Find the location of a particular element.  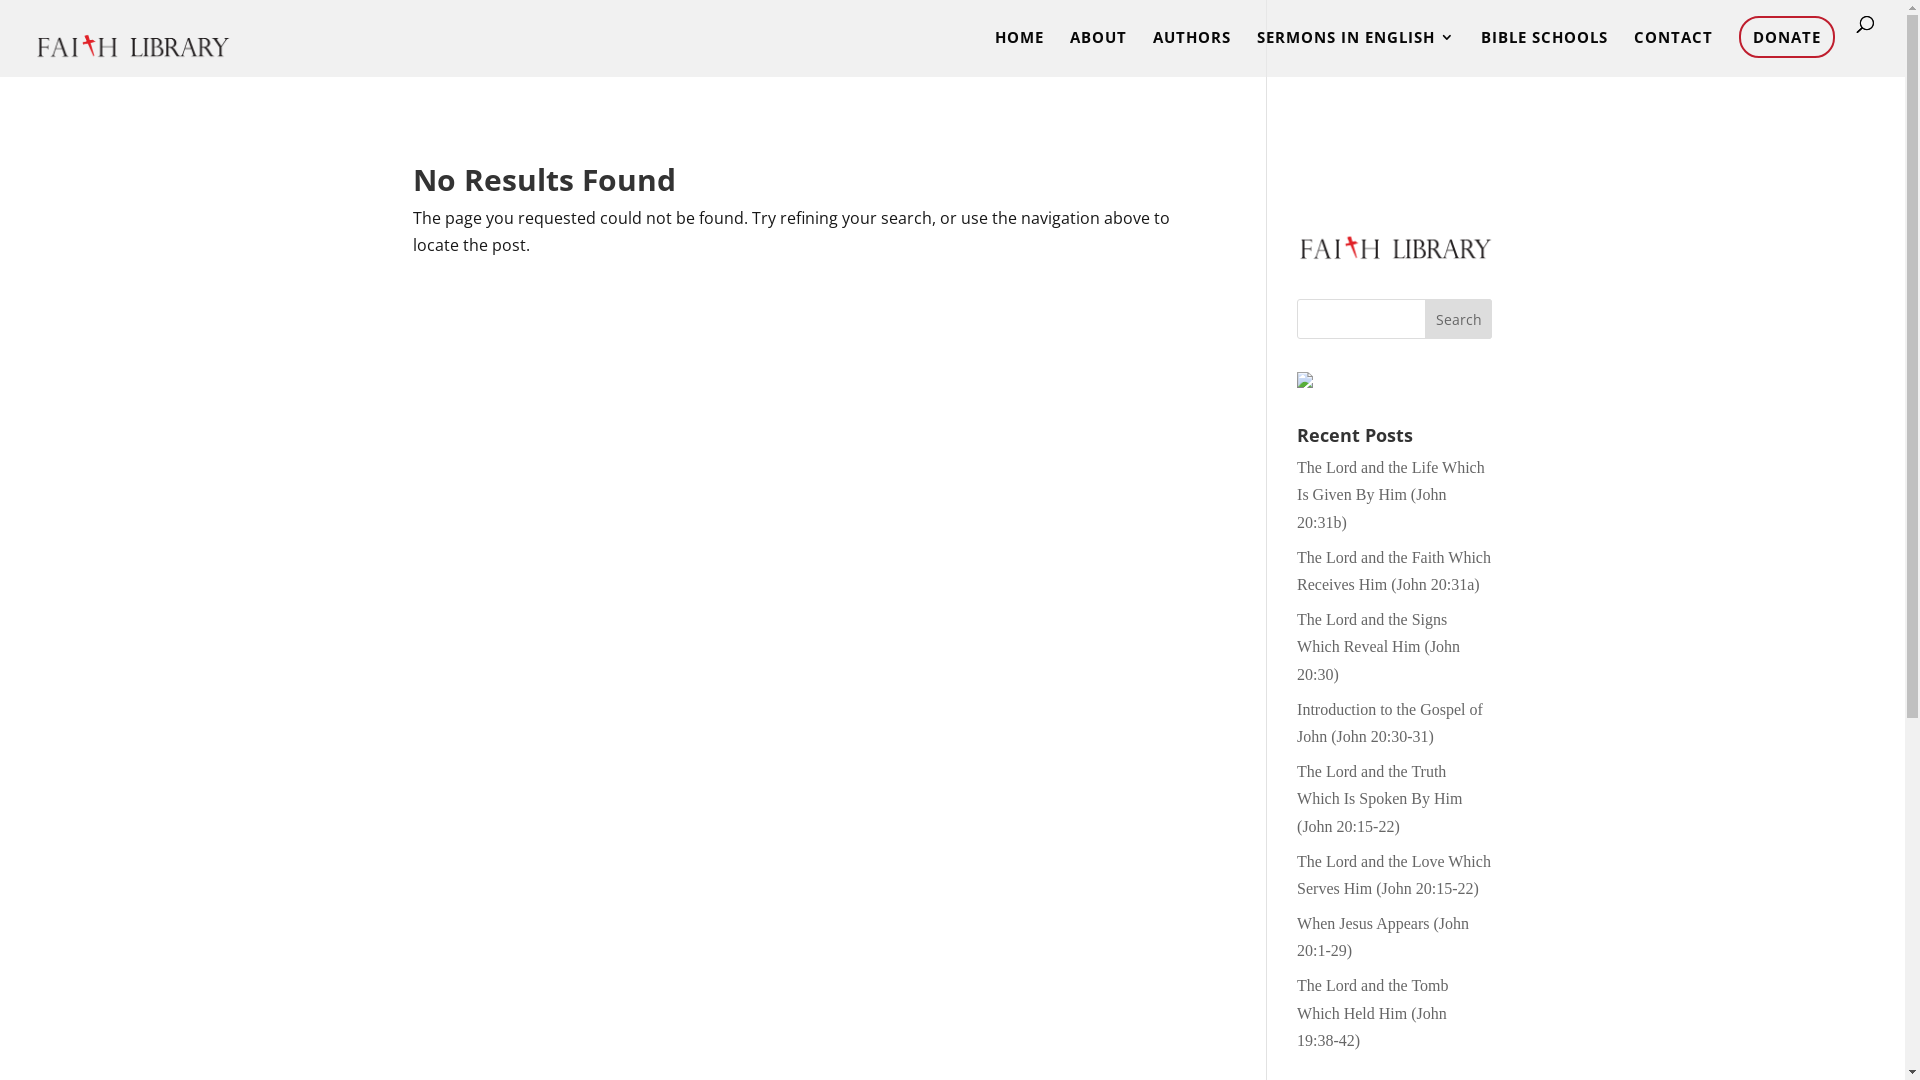

Search is located at coordinates (1459, 319).